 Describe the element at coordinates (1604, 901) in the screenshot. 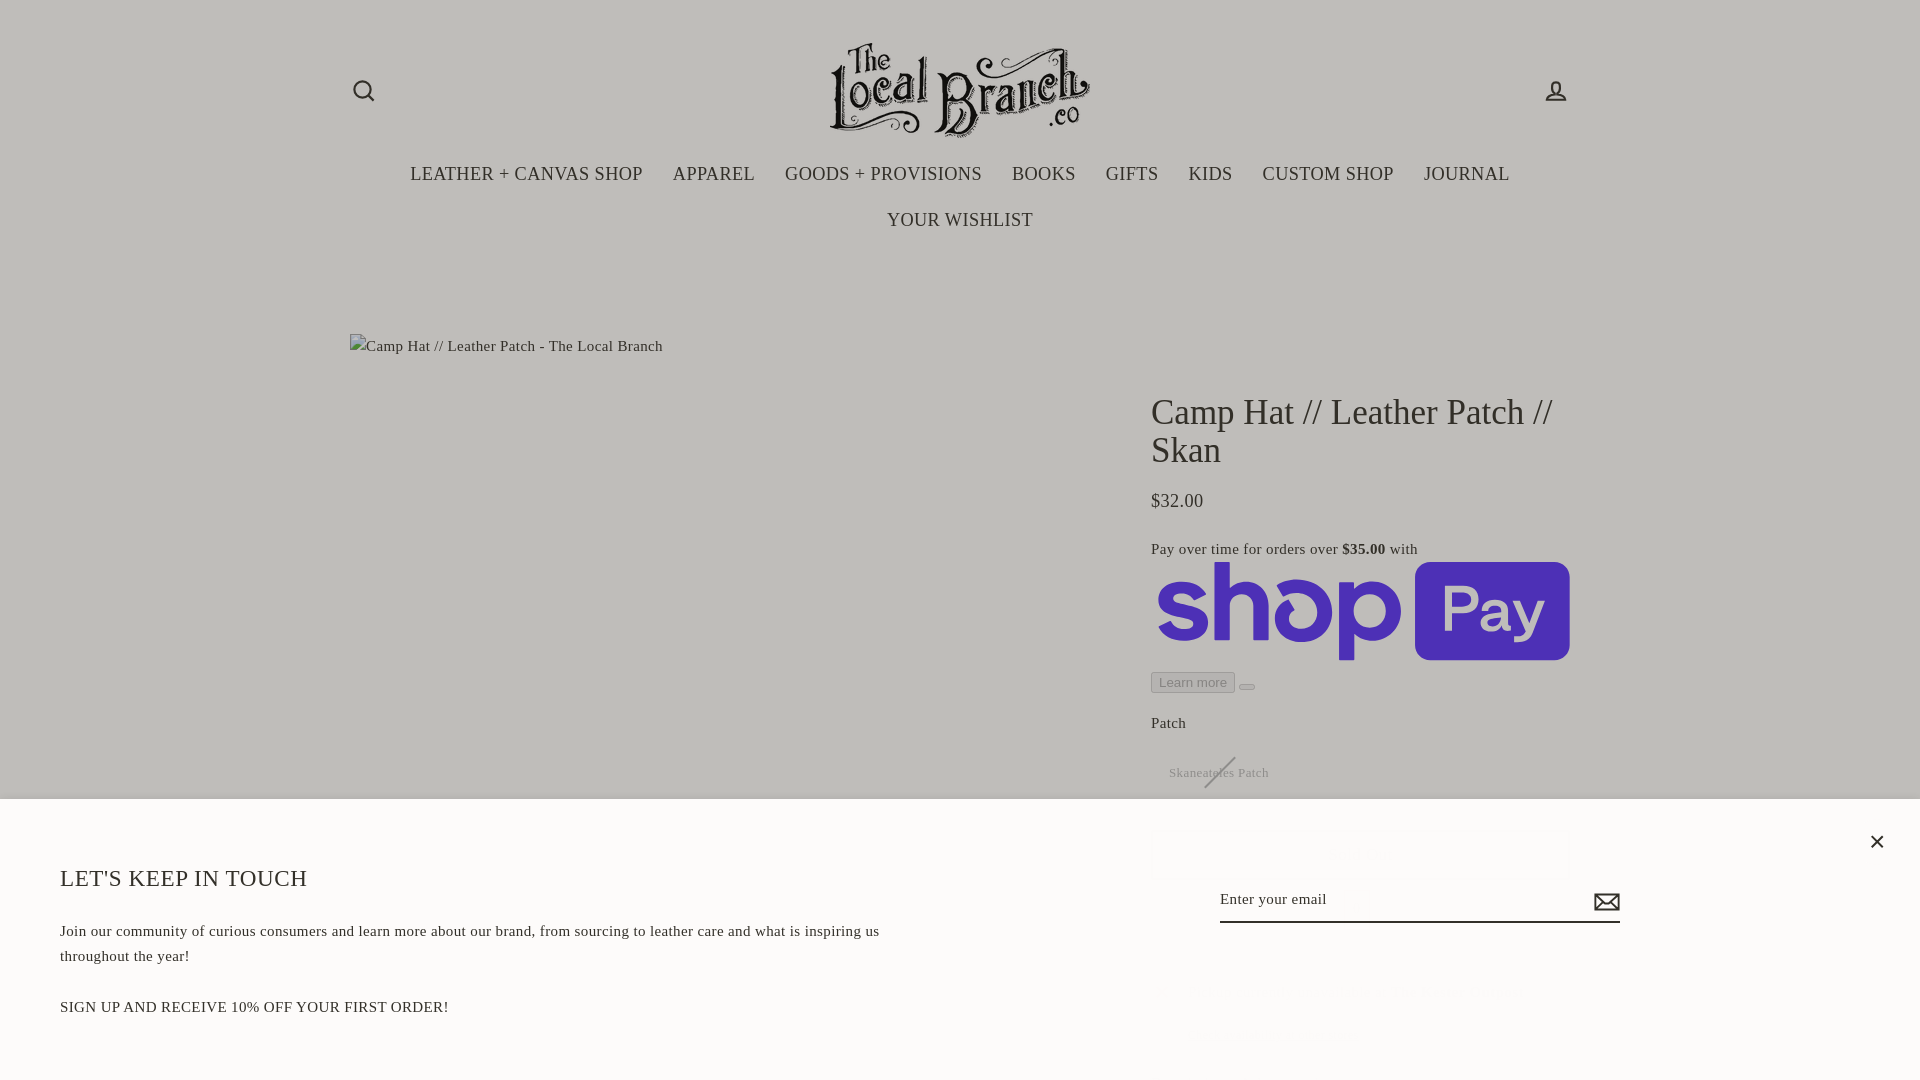

I see `Subscribe` at that location.